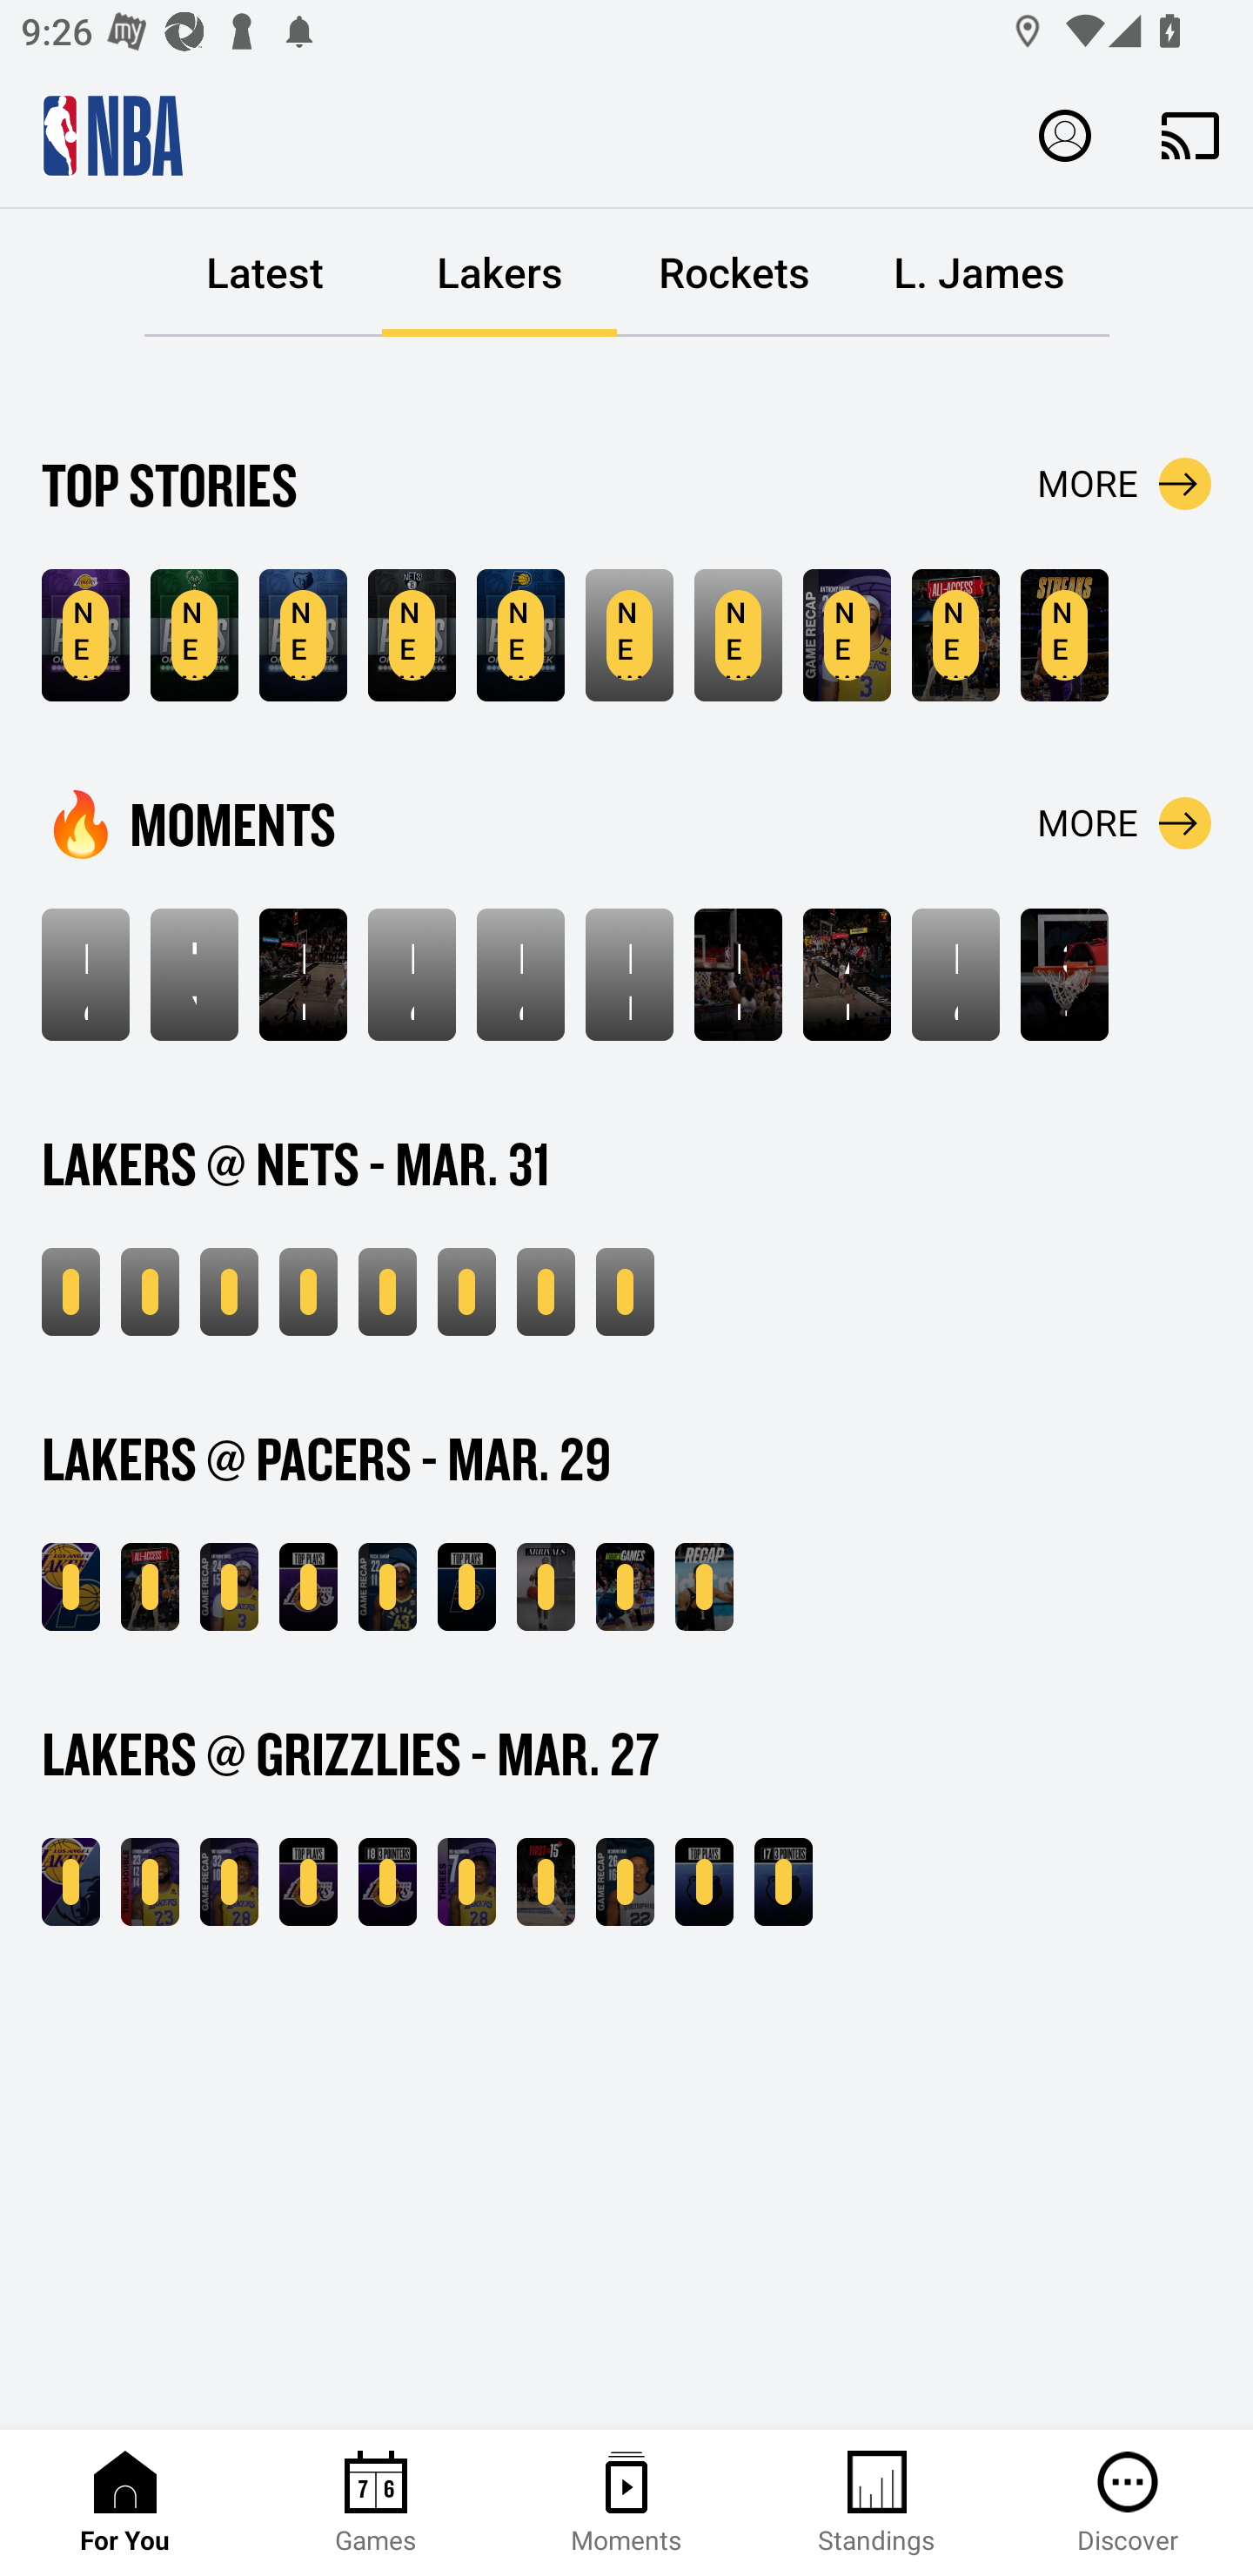 The width and height of the screenshot is (1253, 2576). What do you see at coordinates (466, 1291) in the screenshot?
I see `Highlights From Cam Thomas' 30-Point Game NEW` at bounding box center [466, 1291].